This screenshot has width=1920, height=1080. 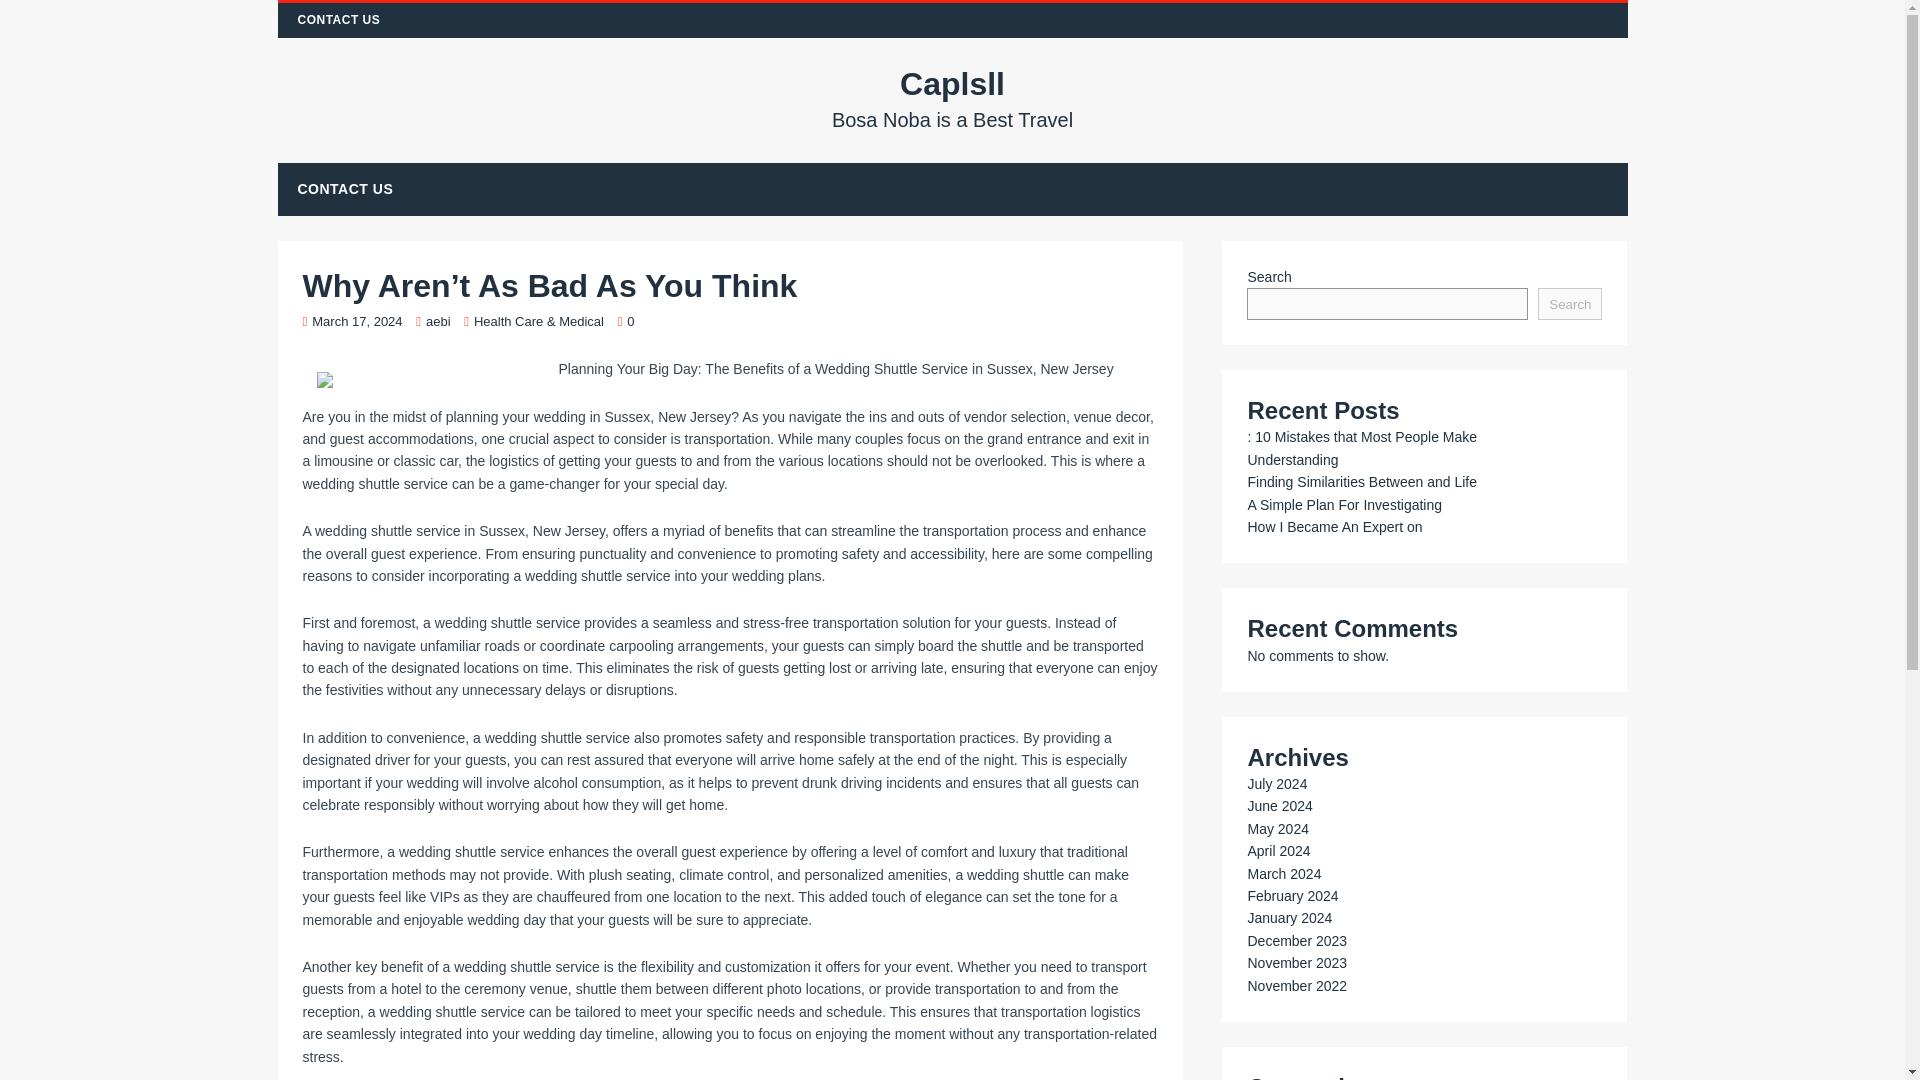 I want to click on Search, so click(x=1569, y=304).